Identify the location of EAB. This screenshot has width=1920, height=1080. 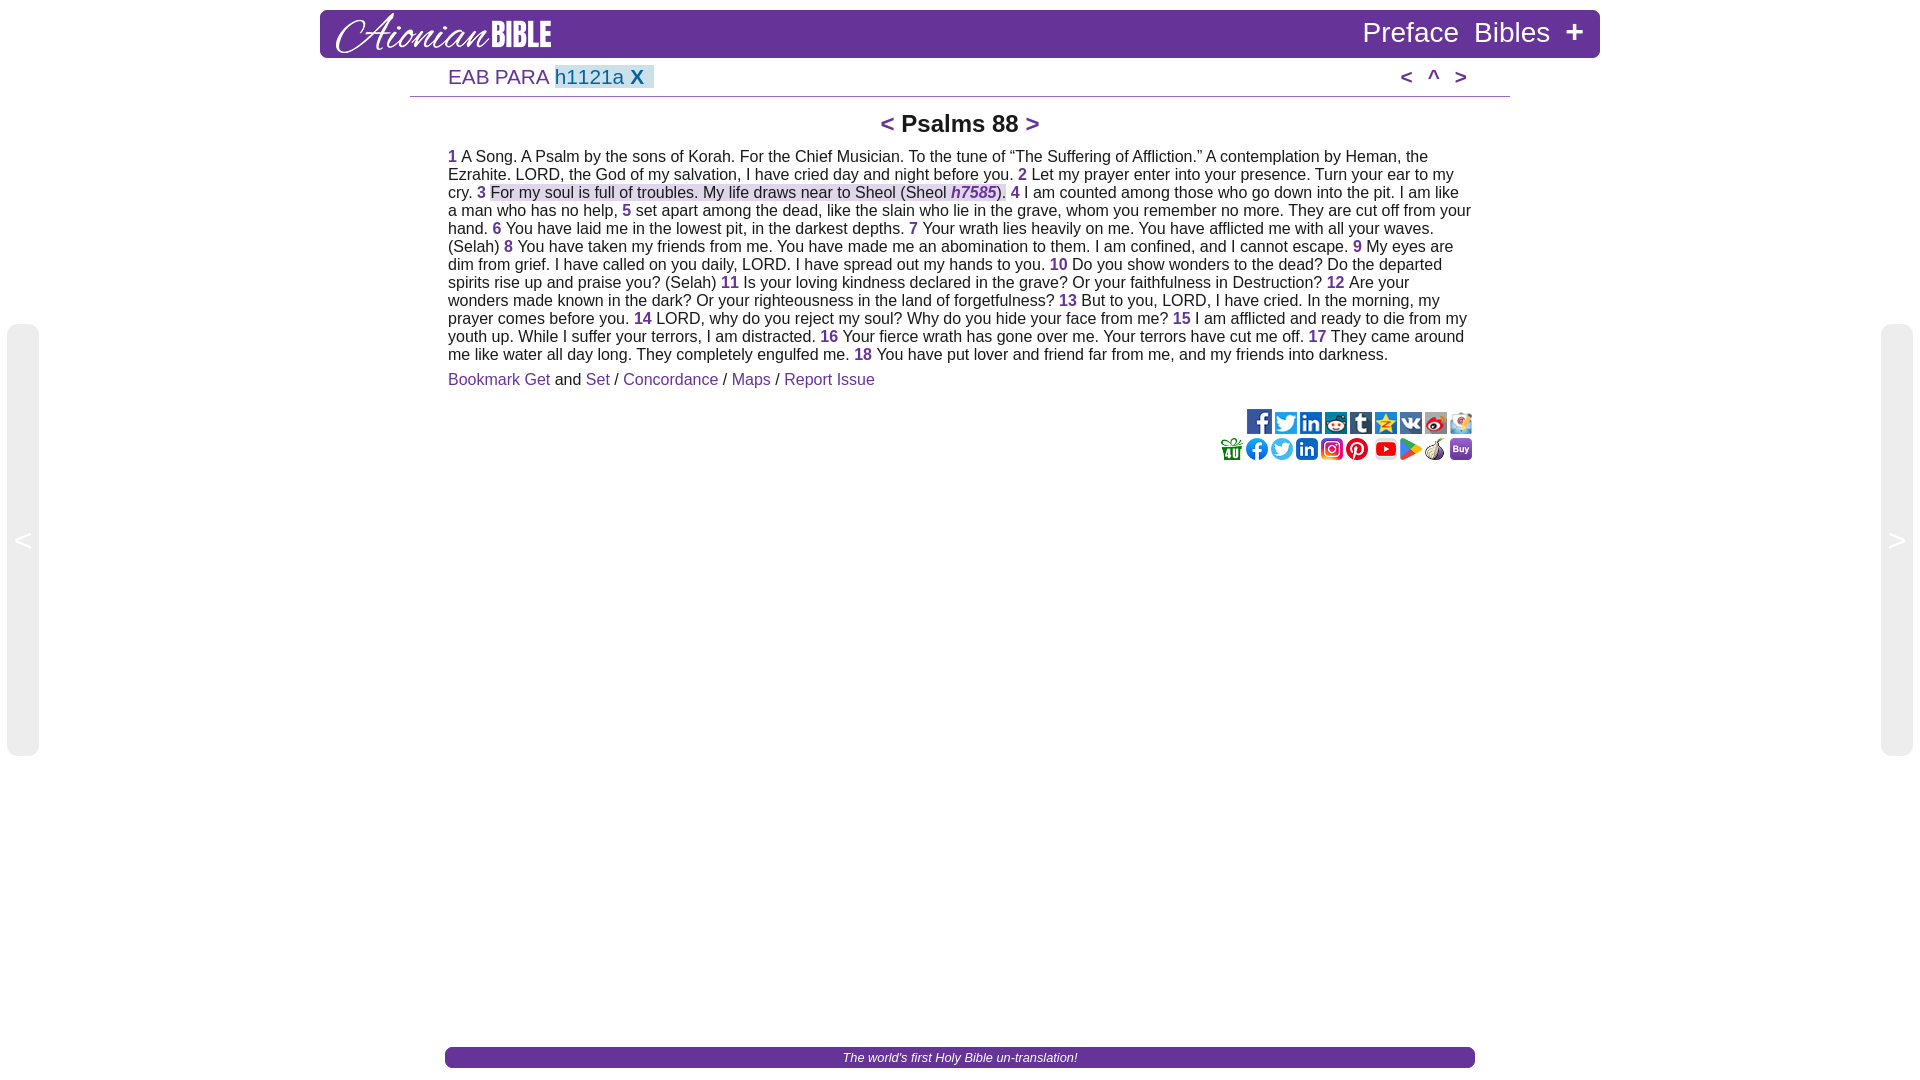
(468, 76).